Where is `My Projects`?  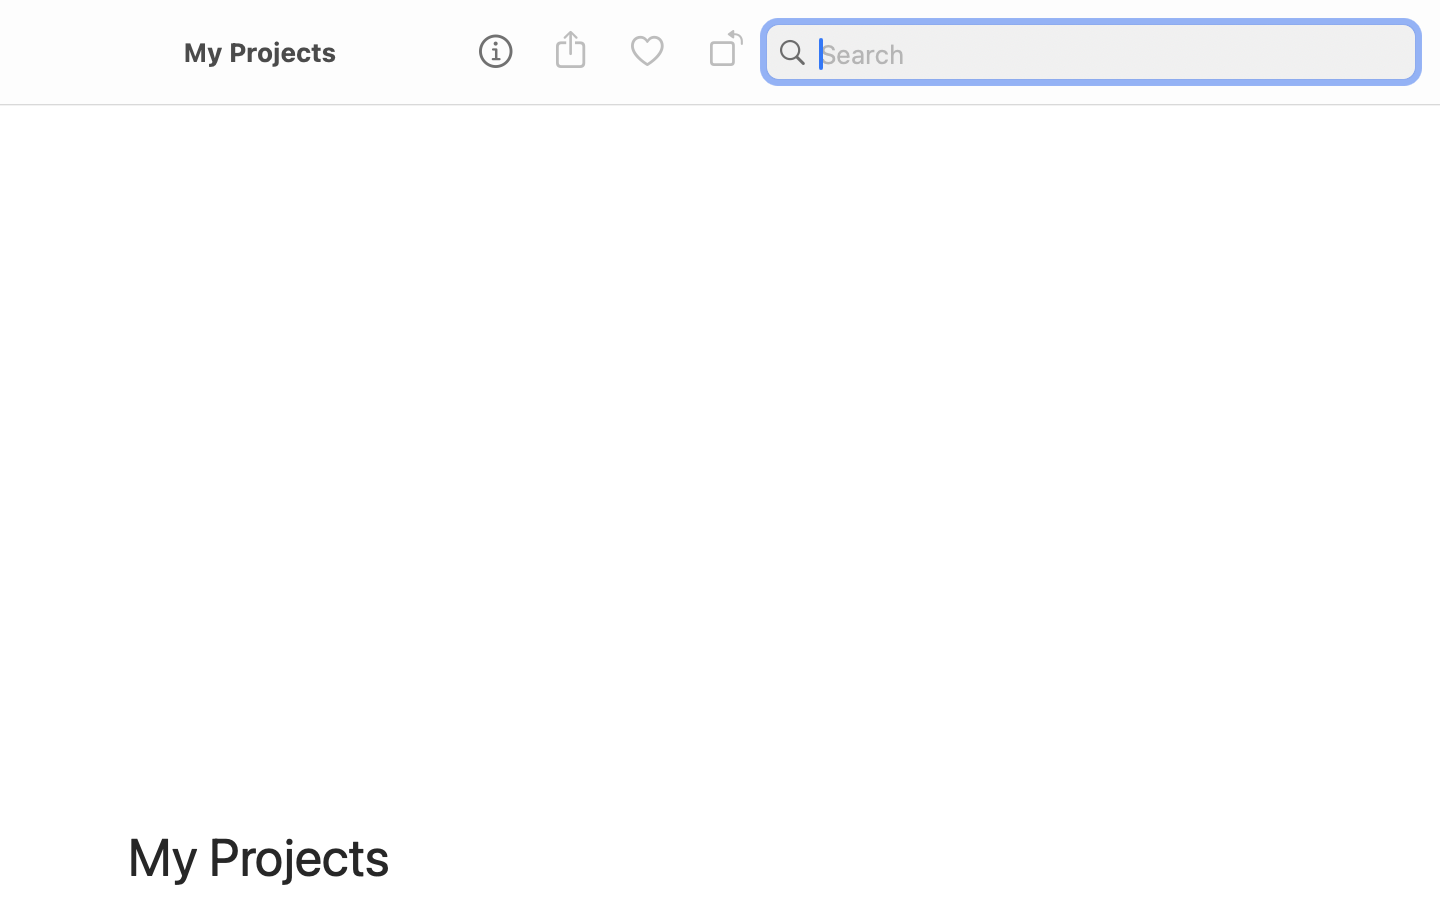
My Projects is located at coordinates (259, 52).